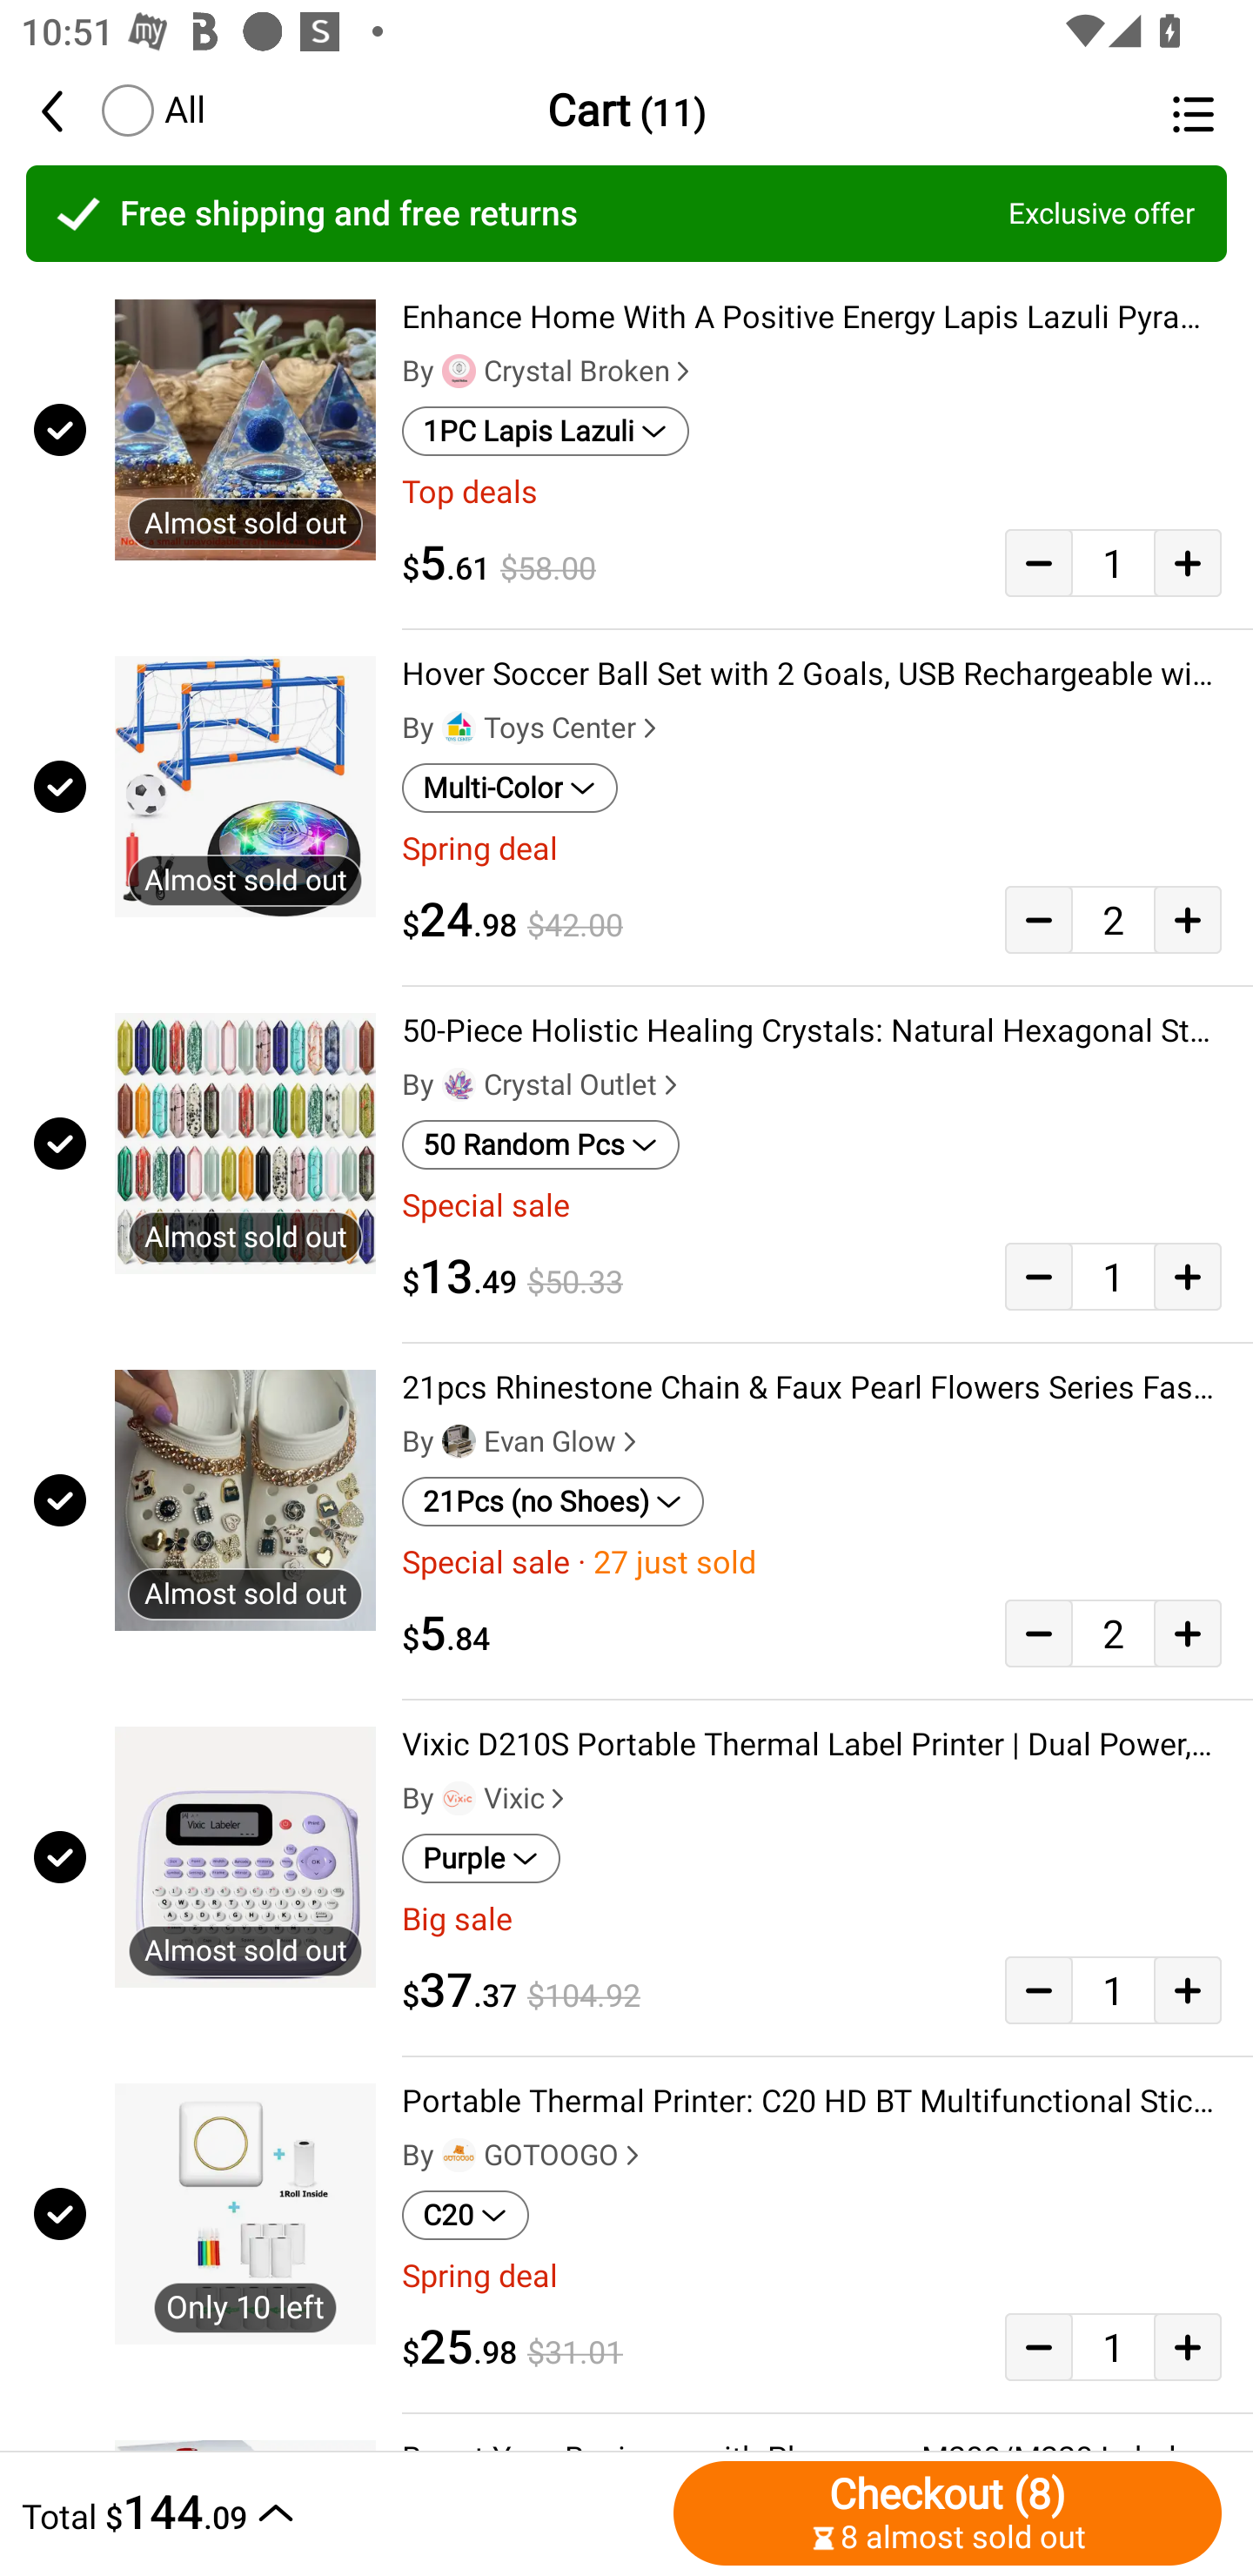 The image size is (1253, 2576). I want to click on Total $144.09, so click(339, 2512).